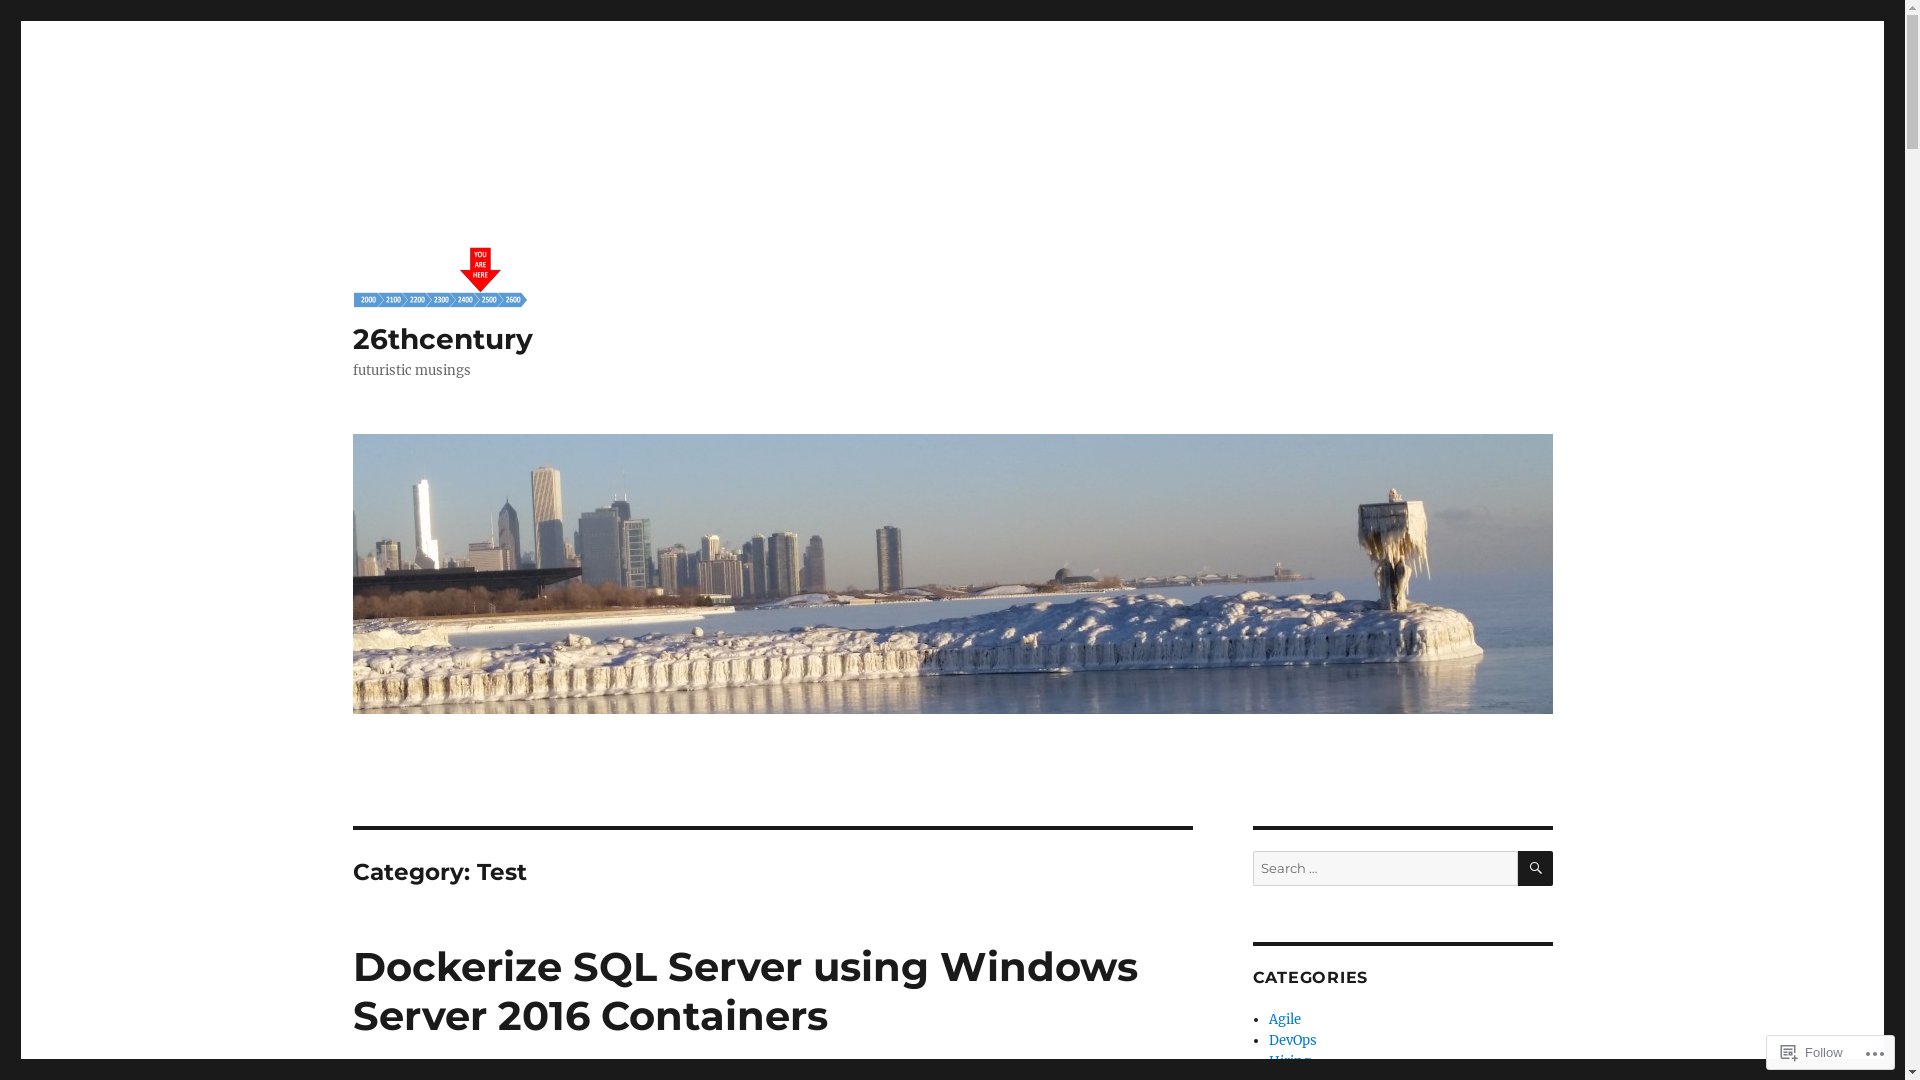 The image size is (1920, 1080). What do you see at coordinates (1293, 1040) in the screenshot?
I see `DevOps` at bounding box center [1293, 1040].